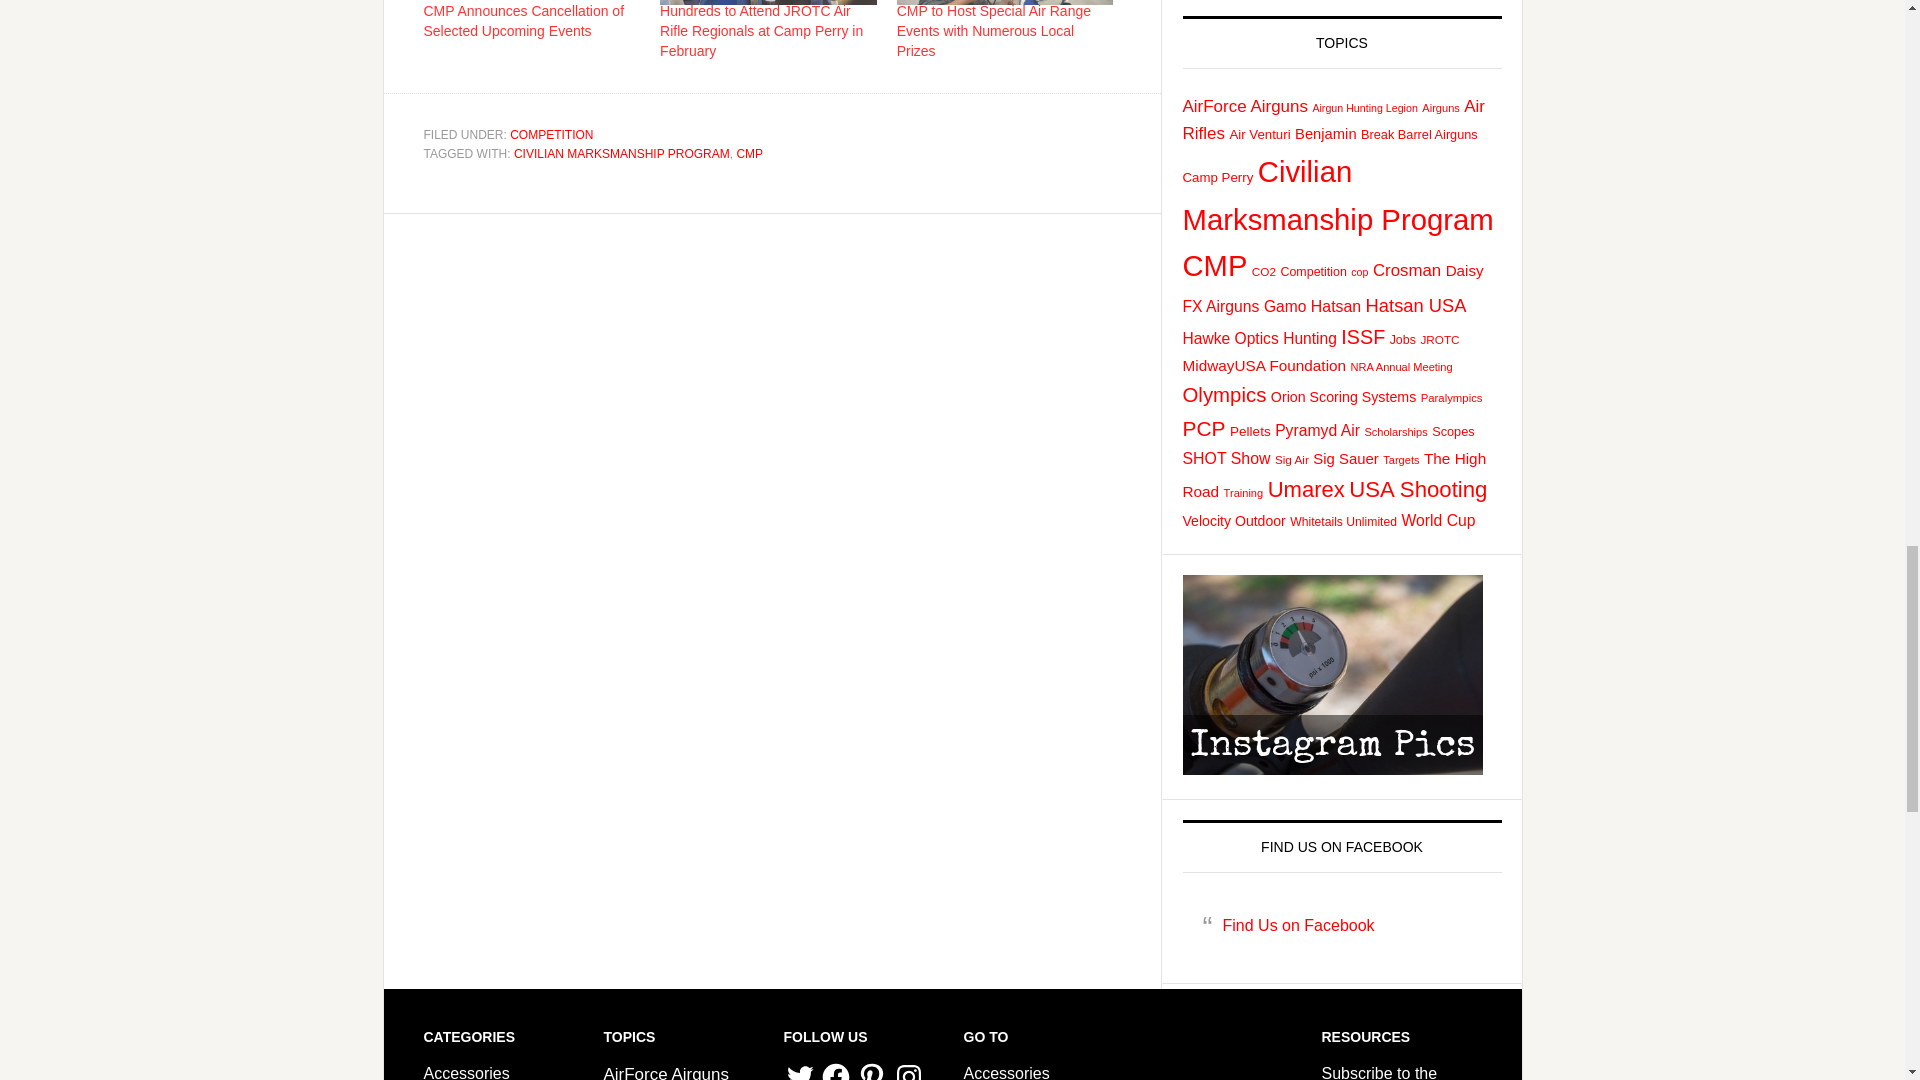 This screenshot has width=1920, height=1080. What do you see at coordinates (532, 2) in the screenshot?
I see `CMP Announces Cancellation of Selected Upcoming Events` at bounding box center [532, 2].